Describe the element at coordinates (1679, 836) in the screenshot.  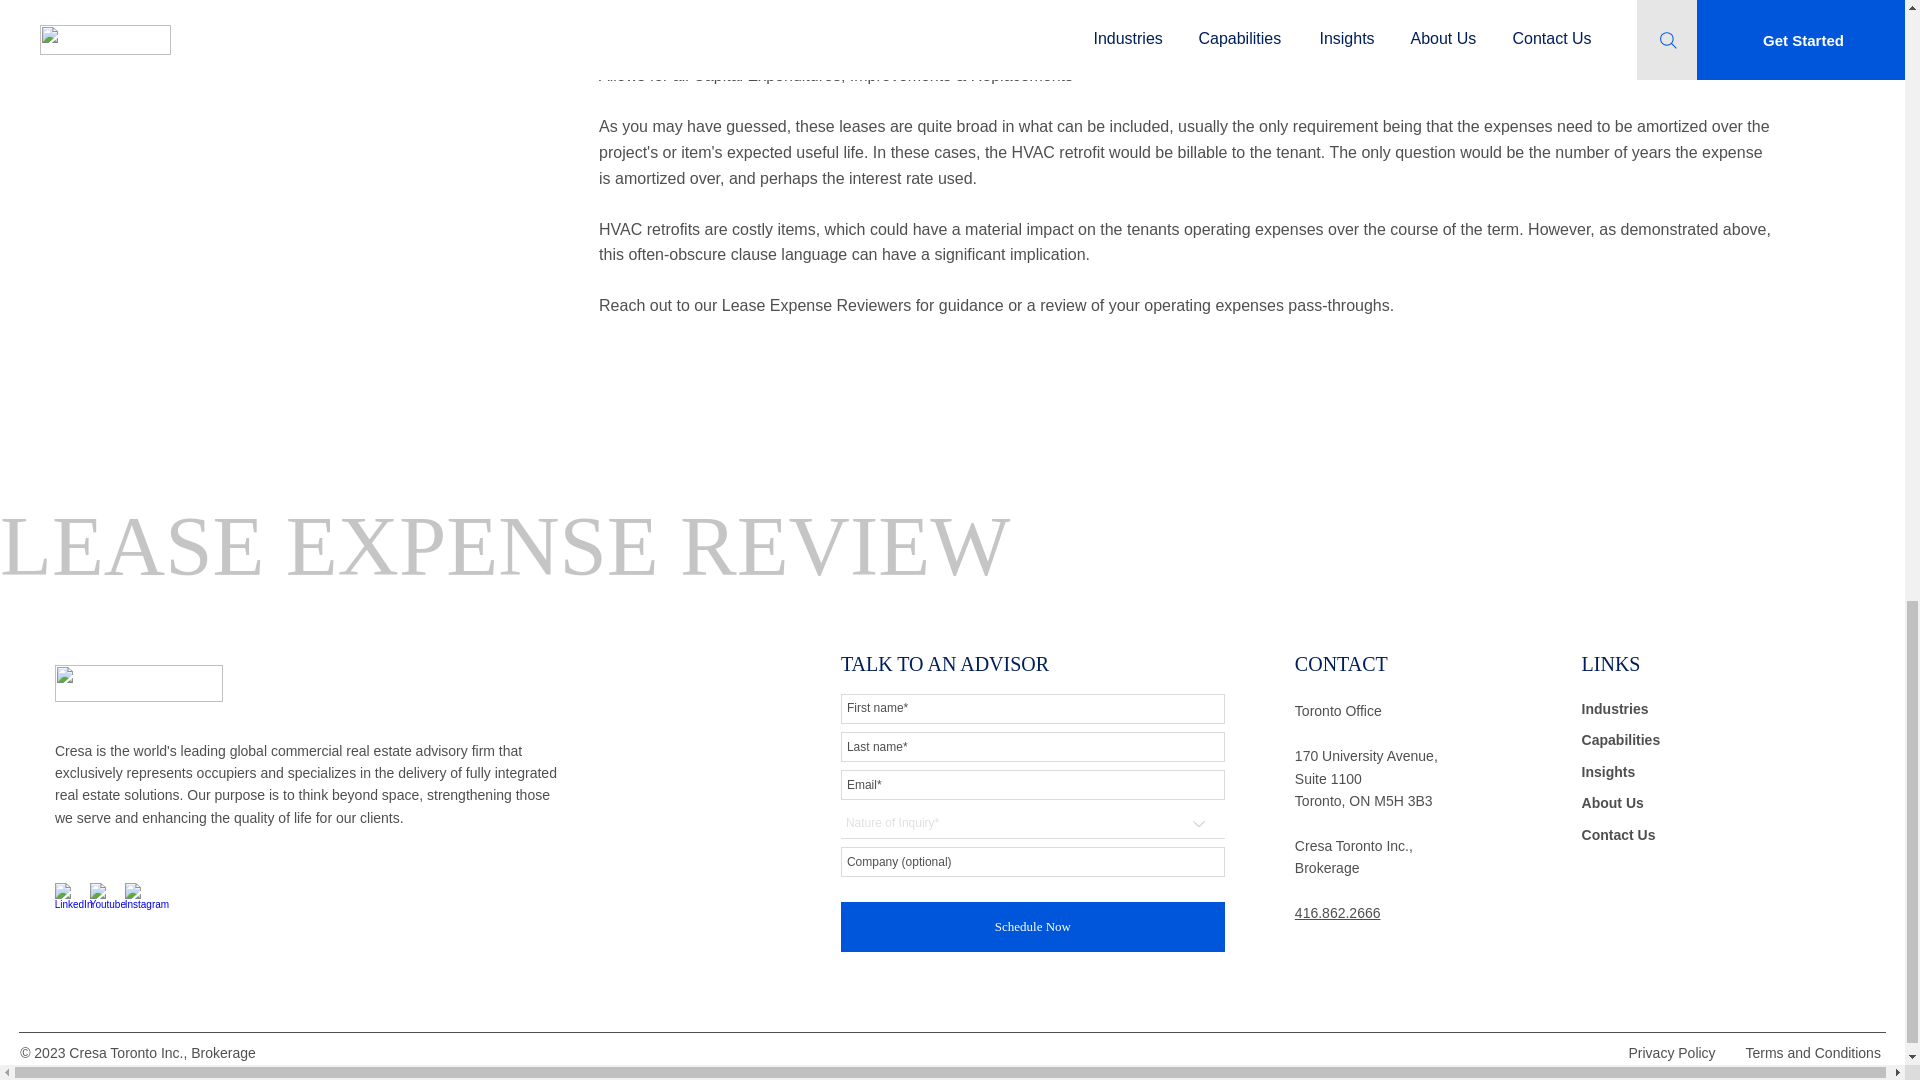
I see `Contact Us` at that location.